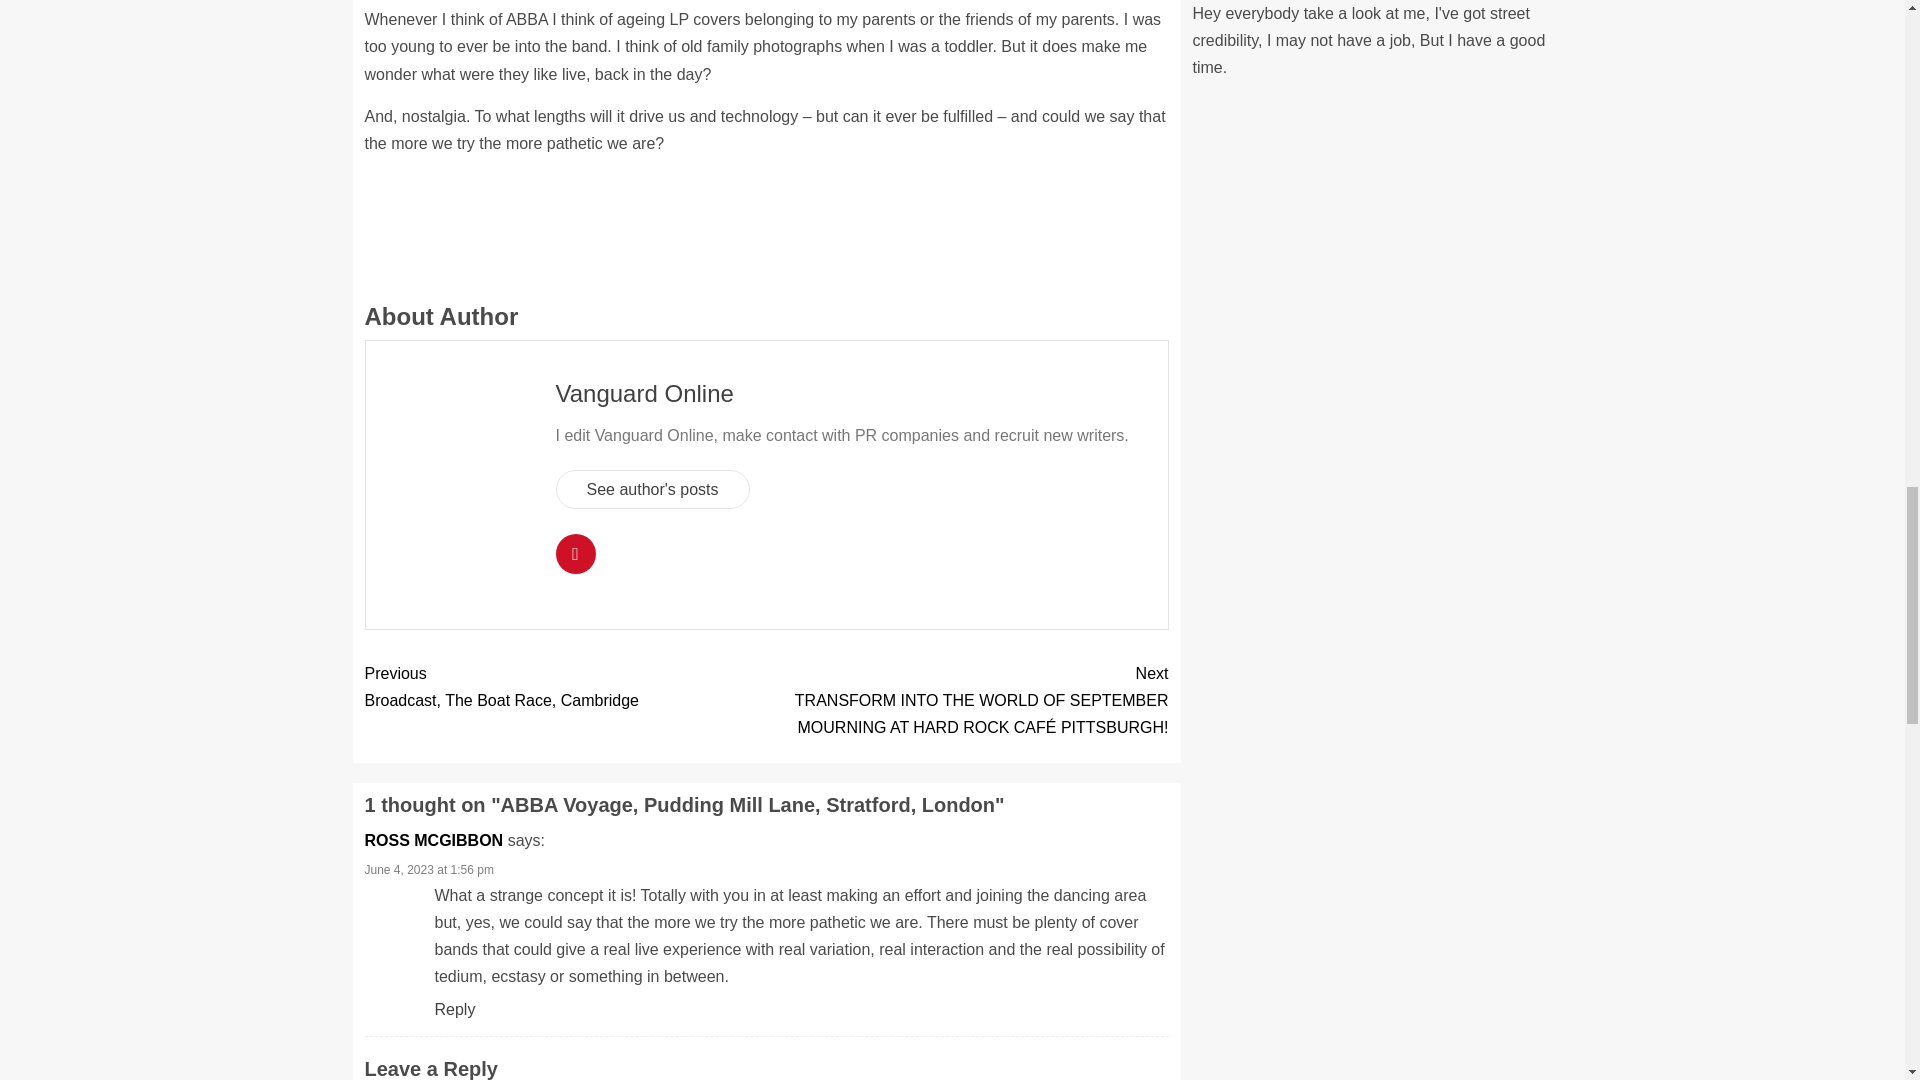  What do you see at coordinates (434, 840) in the screenshot?
I see `ROSS MCGIBBON` at bounding box center [434, 840].